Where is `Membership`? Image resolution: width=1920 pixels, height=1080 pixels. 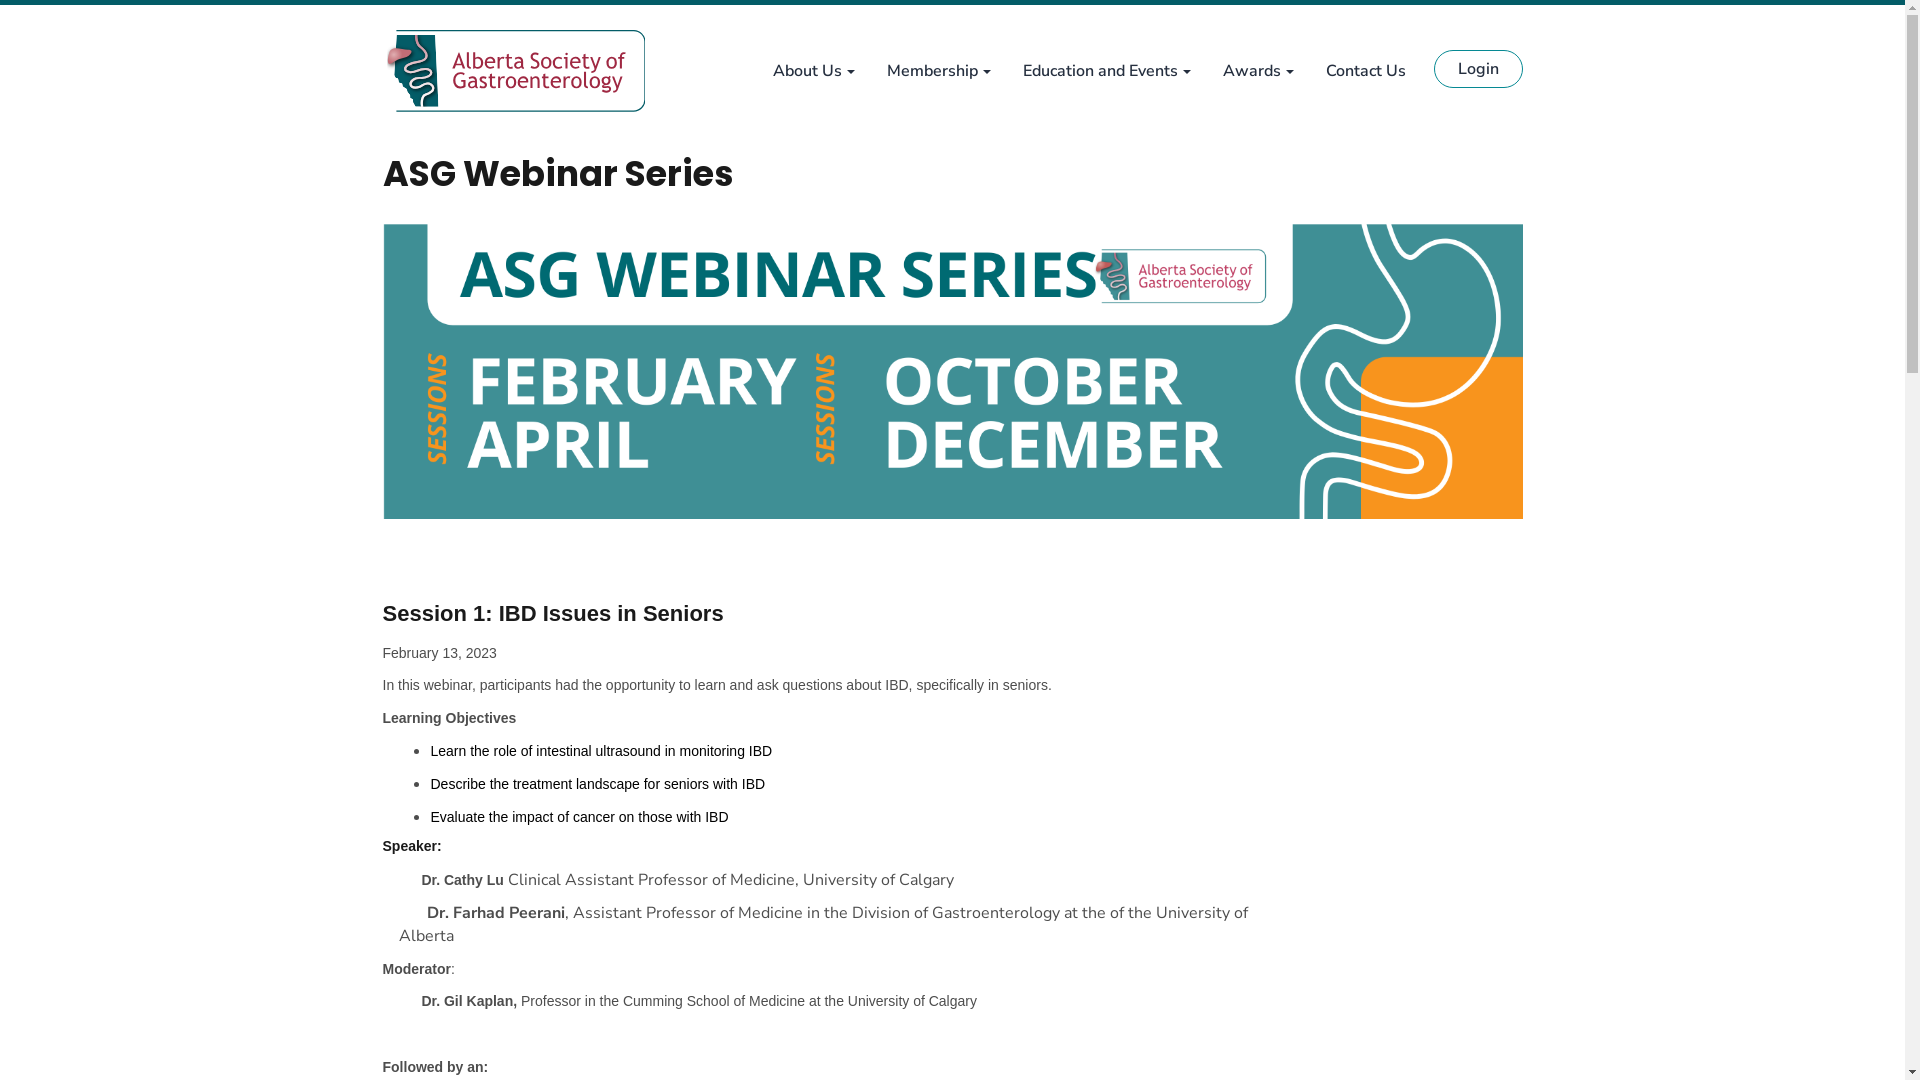 Membership is located at coordinates (938, 71).